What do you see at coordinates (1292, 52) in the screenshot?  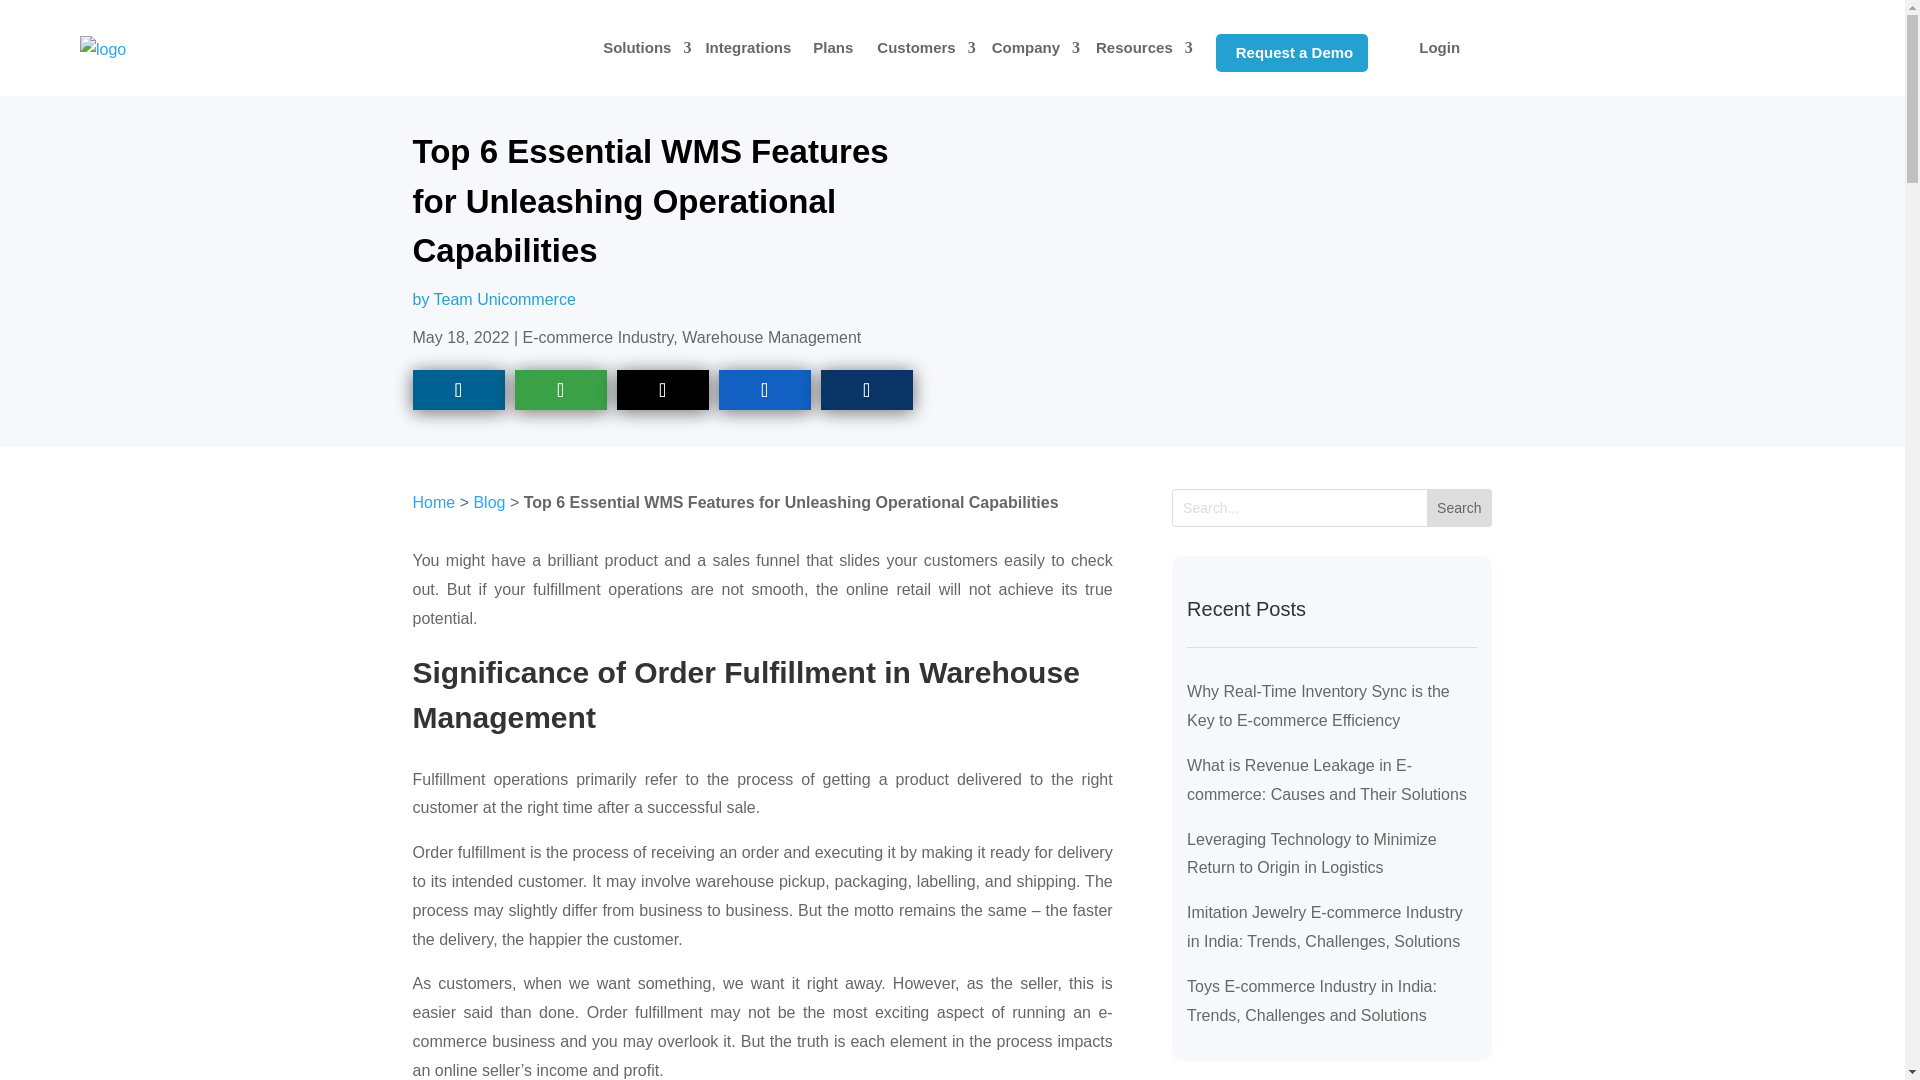 I see `Request a Demo` at bounding box center [1292, 52].